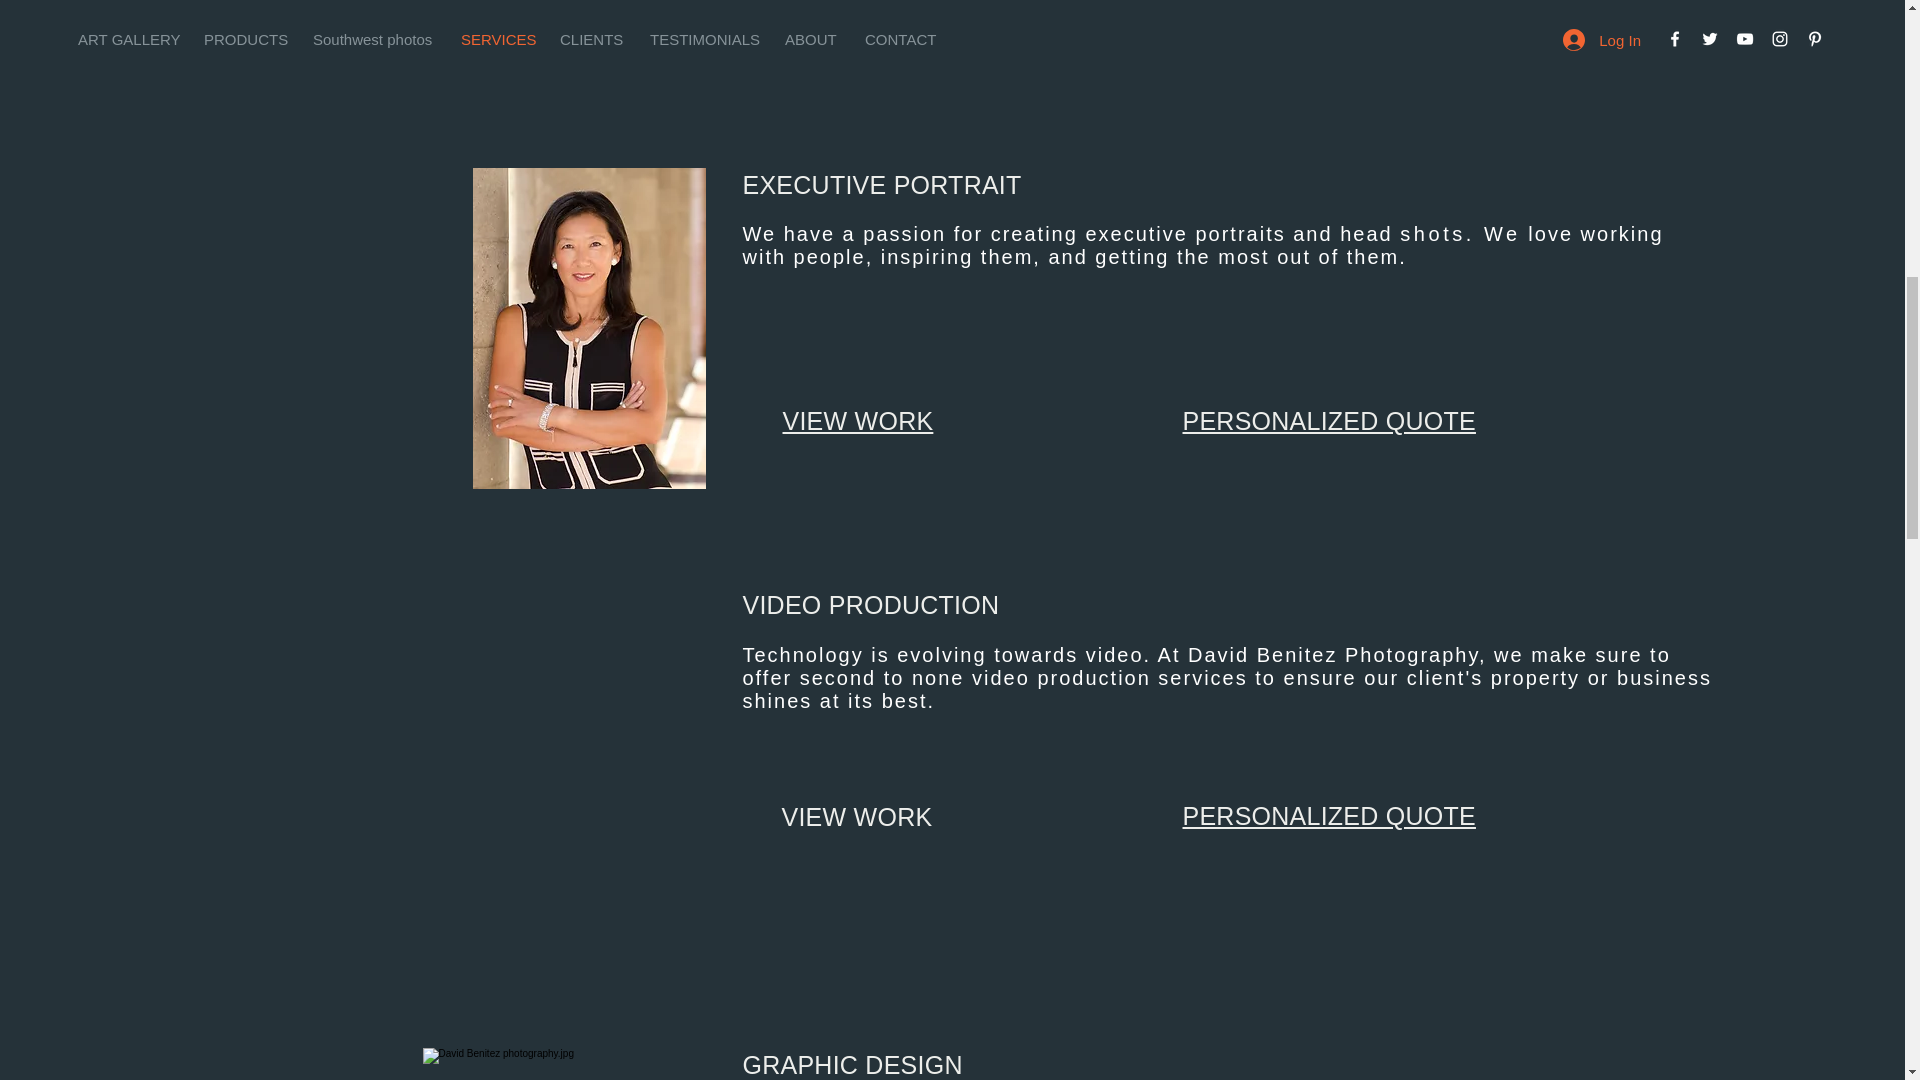  I want to click on PERSONALIZED QUOTE, so click(1328, 816).